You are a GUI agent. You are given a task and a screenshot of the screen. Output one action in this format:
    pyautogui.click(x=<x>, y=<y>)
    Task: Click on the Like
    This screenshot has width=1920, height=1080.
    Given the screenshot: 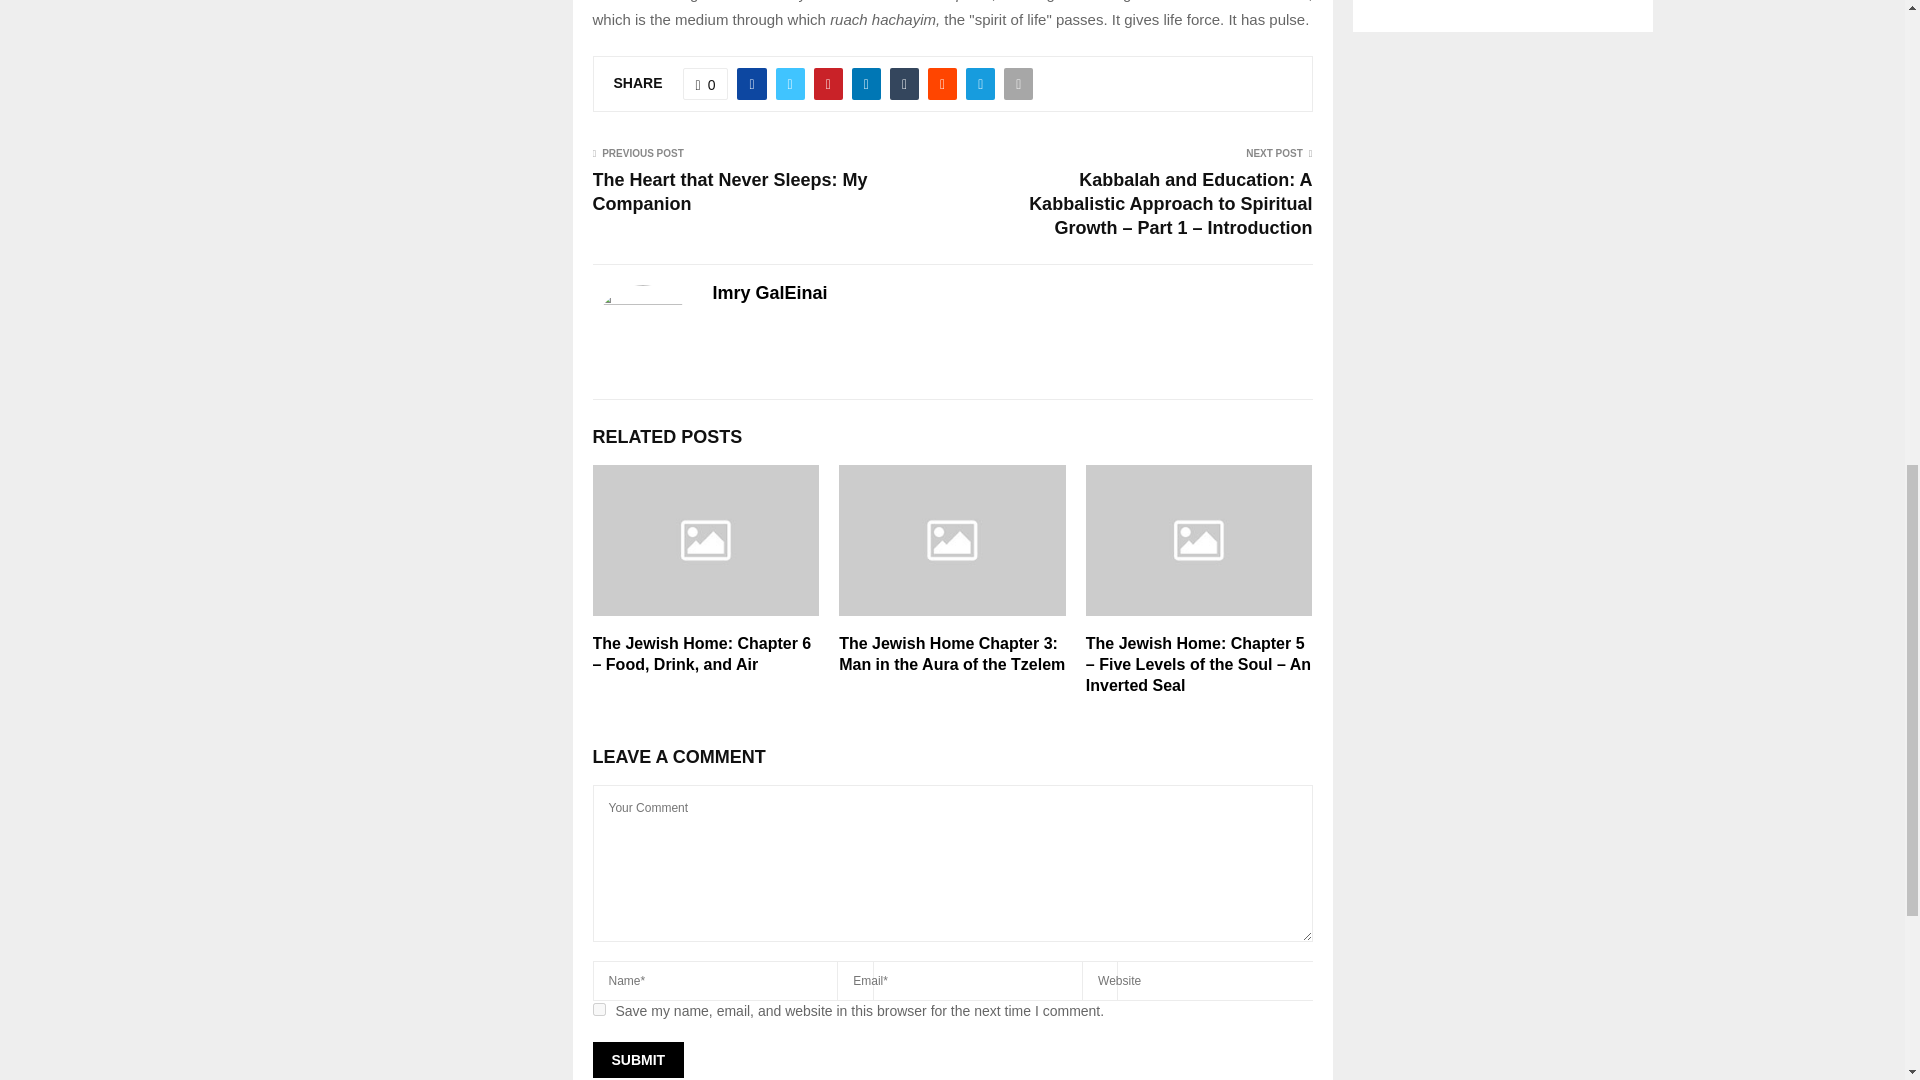 What is the action you would take?
    pyautogui.click(x=706, y=84)
    